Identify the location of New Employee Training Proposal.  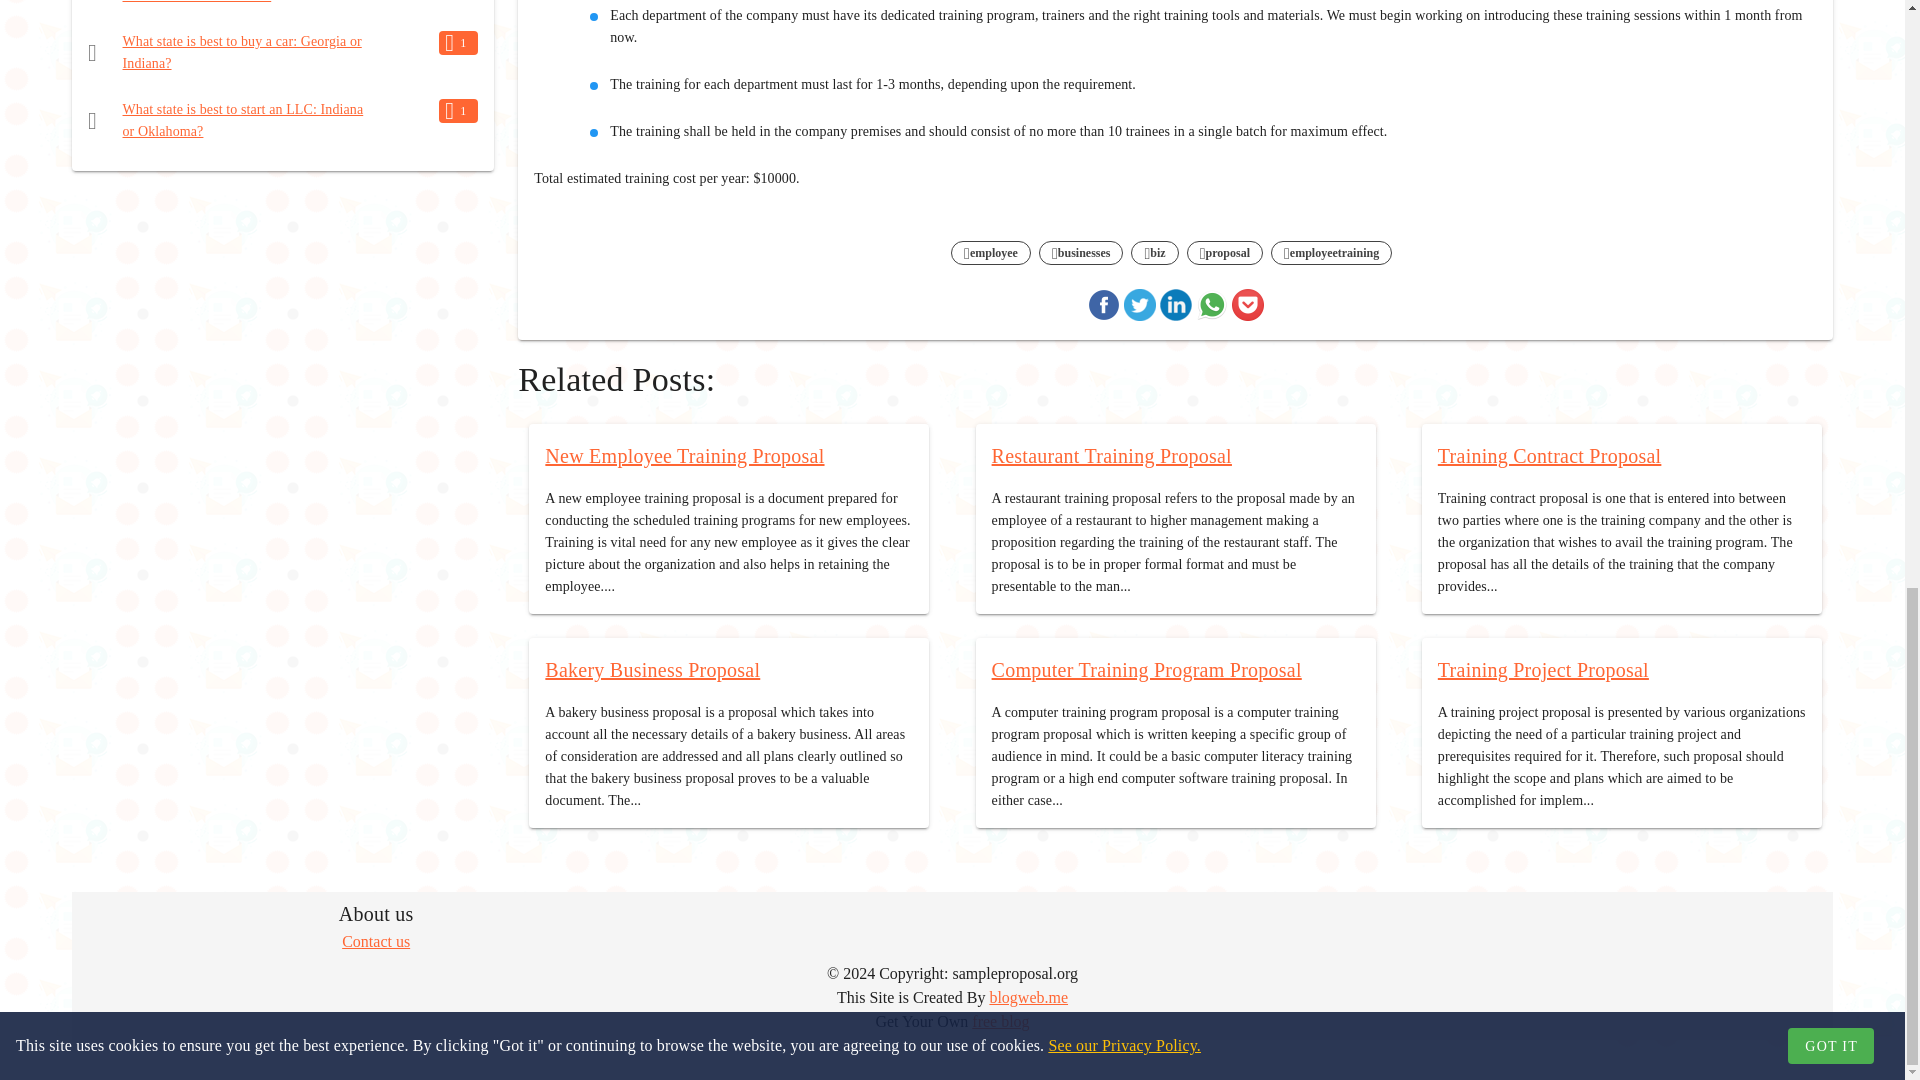
(684, 455).